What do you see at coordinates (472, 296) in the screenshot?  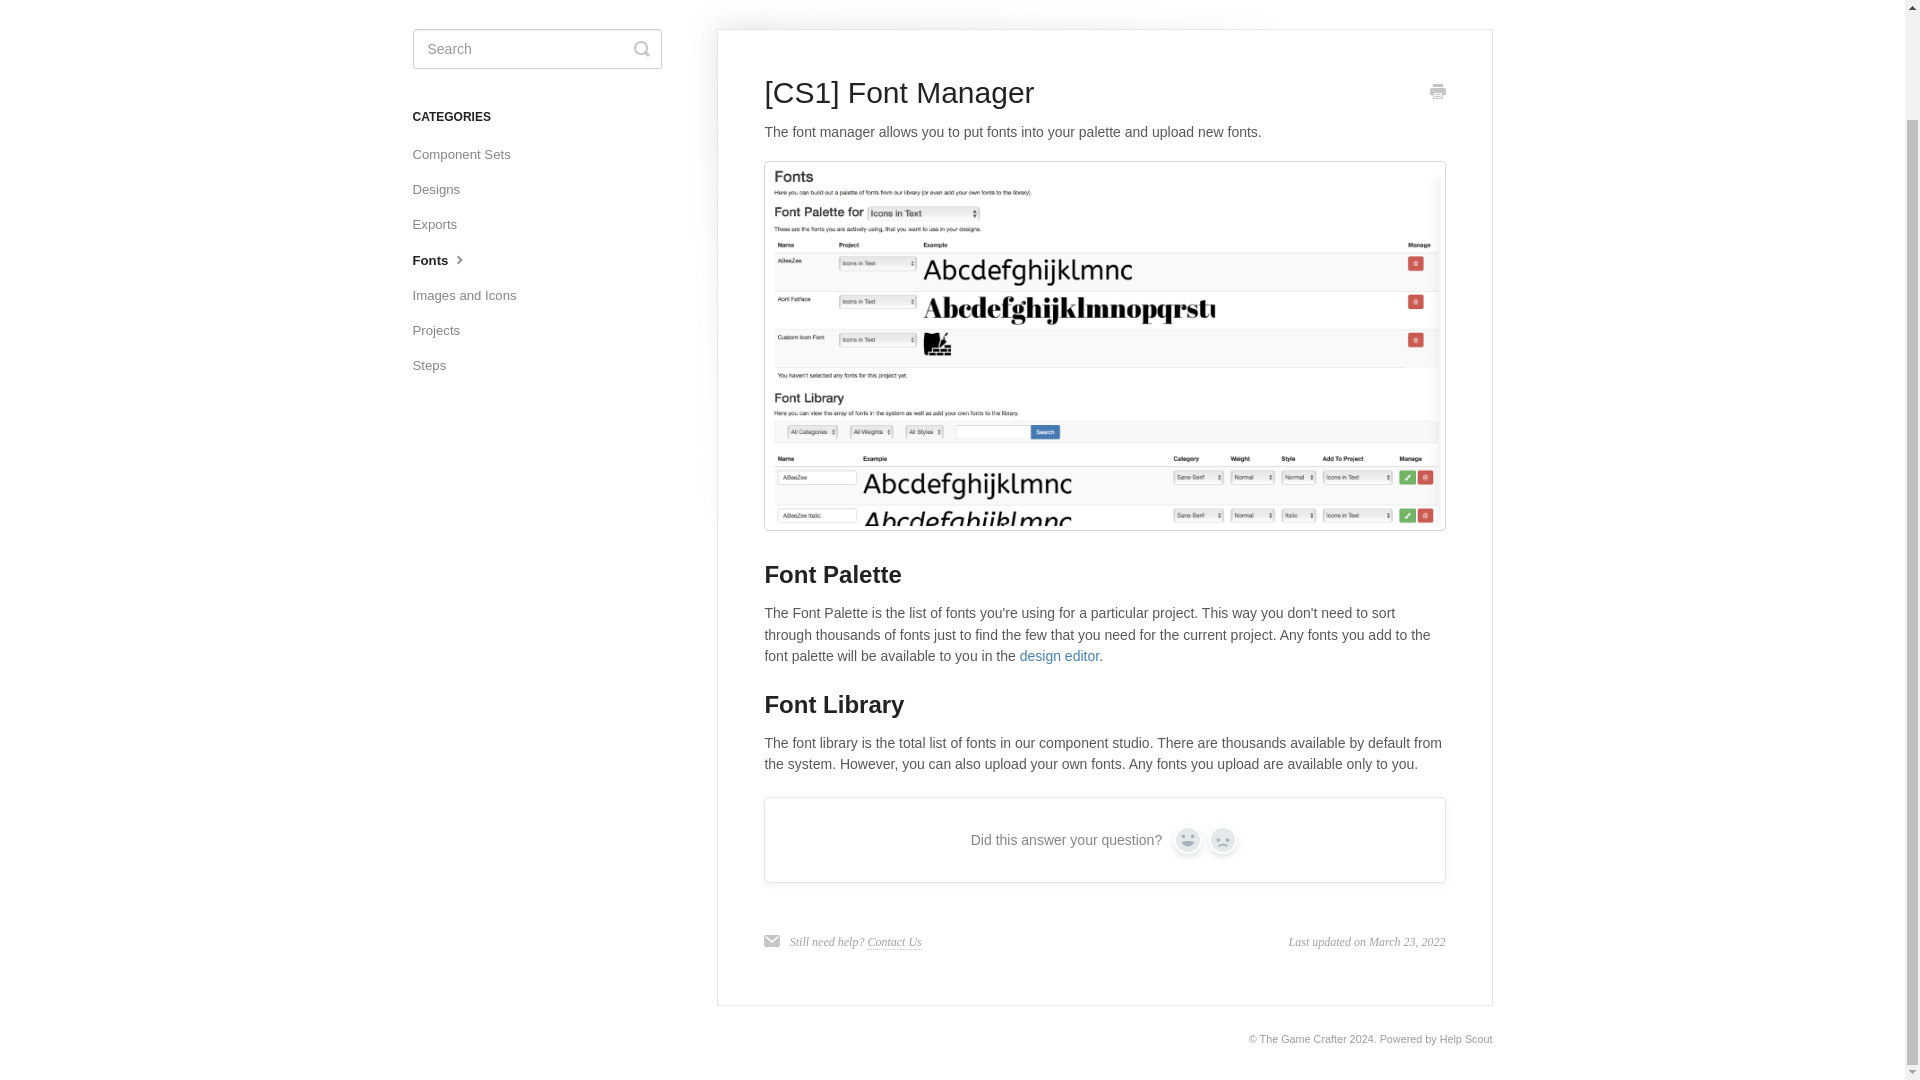 I see `Images and Icons` at bounding box center [472, 296].